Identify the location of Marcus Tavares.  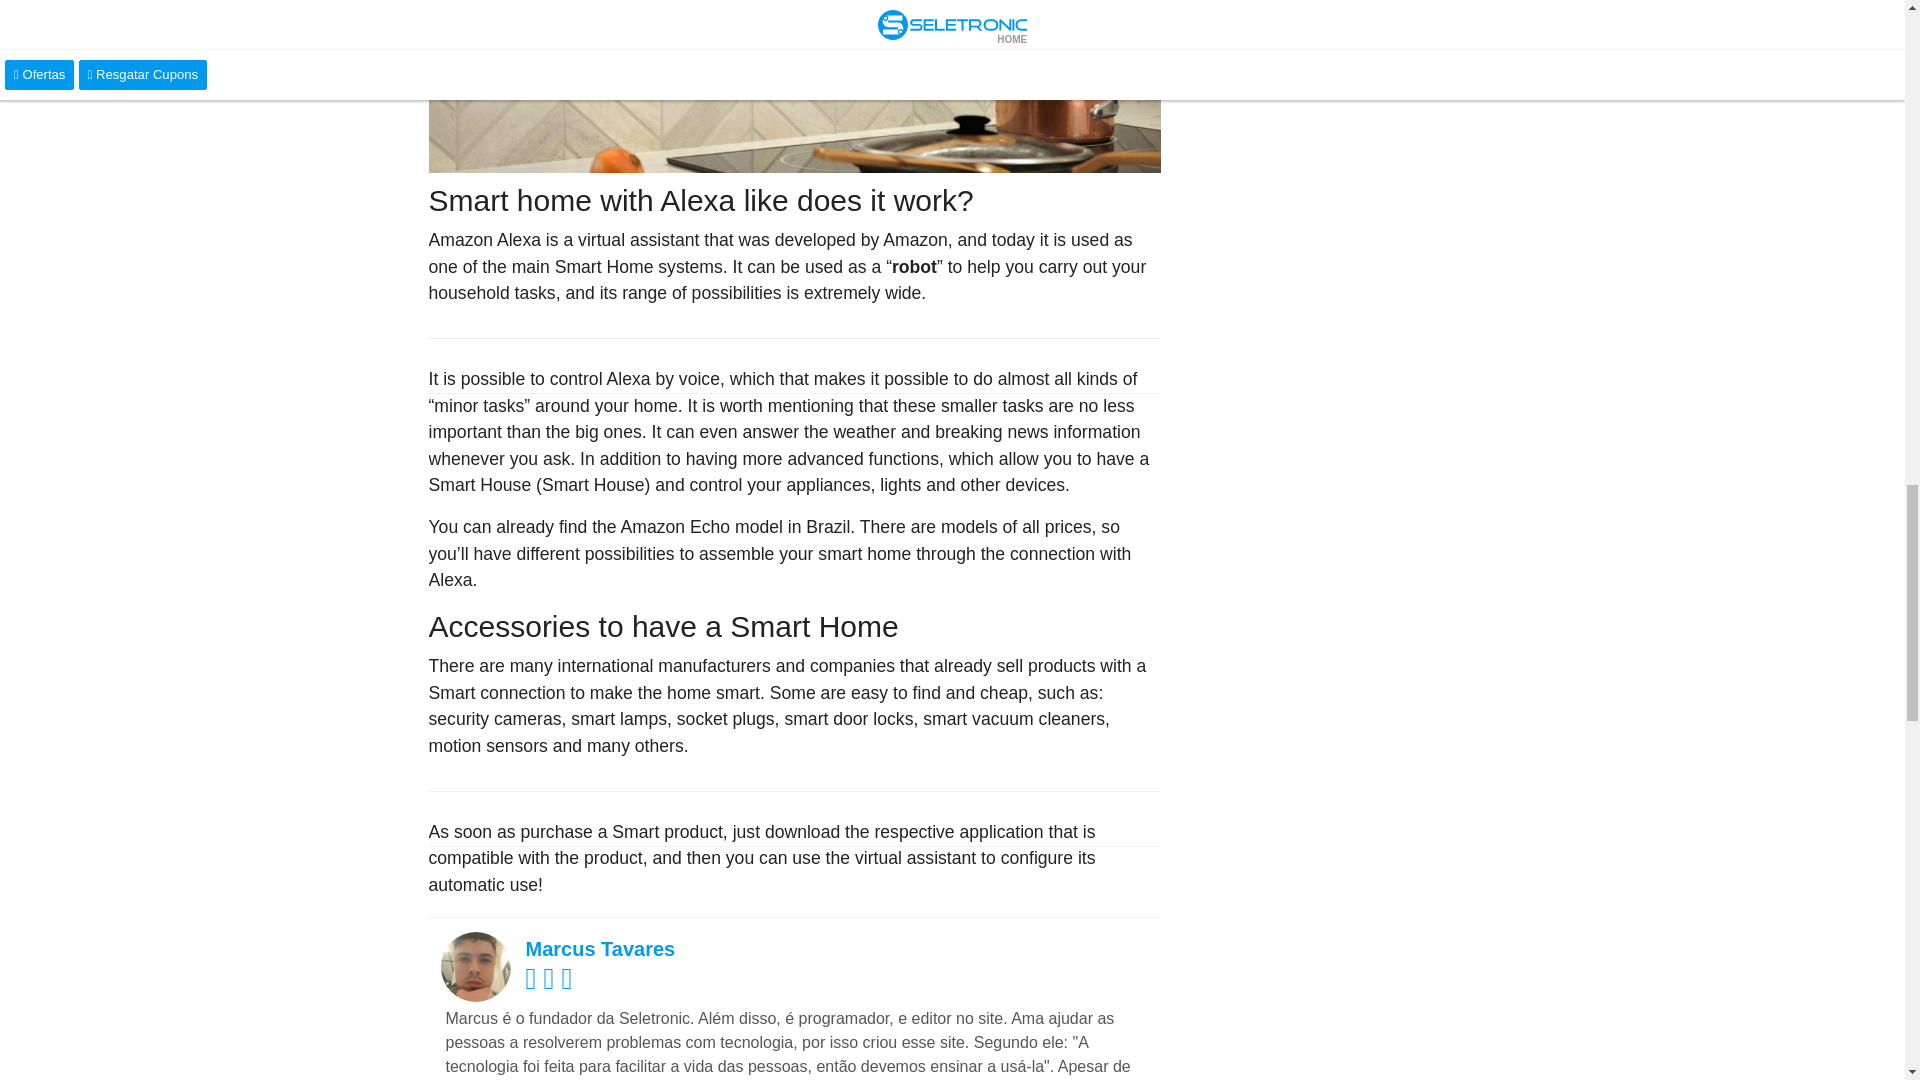
(600, 949).